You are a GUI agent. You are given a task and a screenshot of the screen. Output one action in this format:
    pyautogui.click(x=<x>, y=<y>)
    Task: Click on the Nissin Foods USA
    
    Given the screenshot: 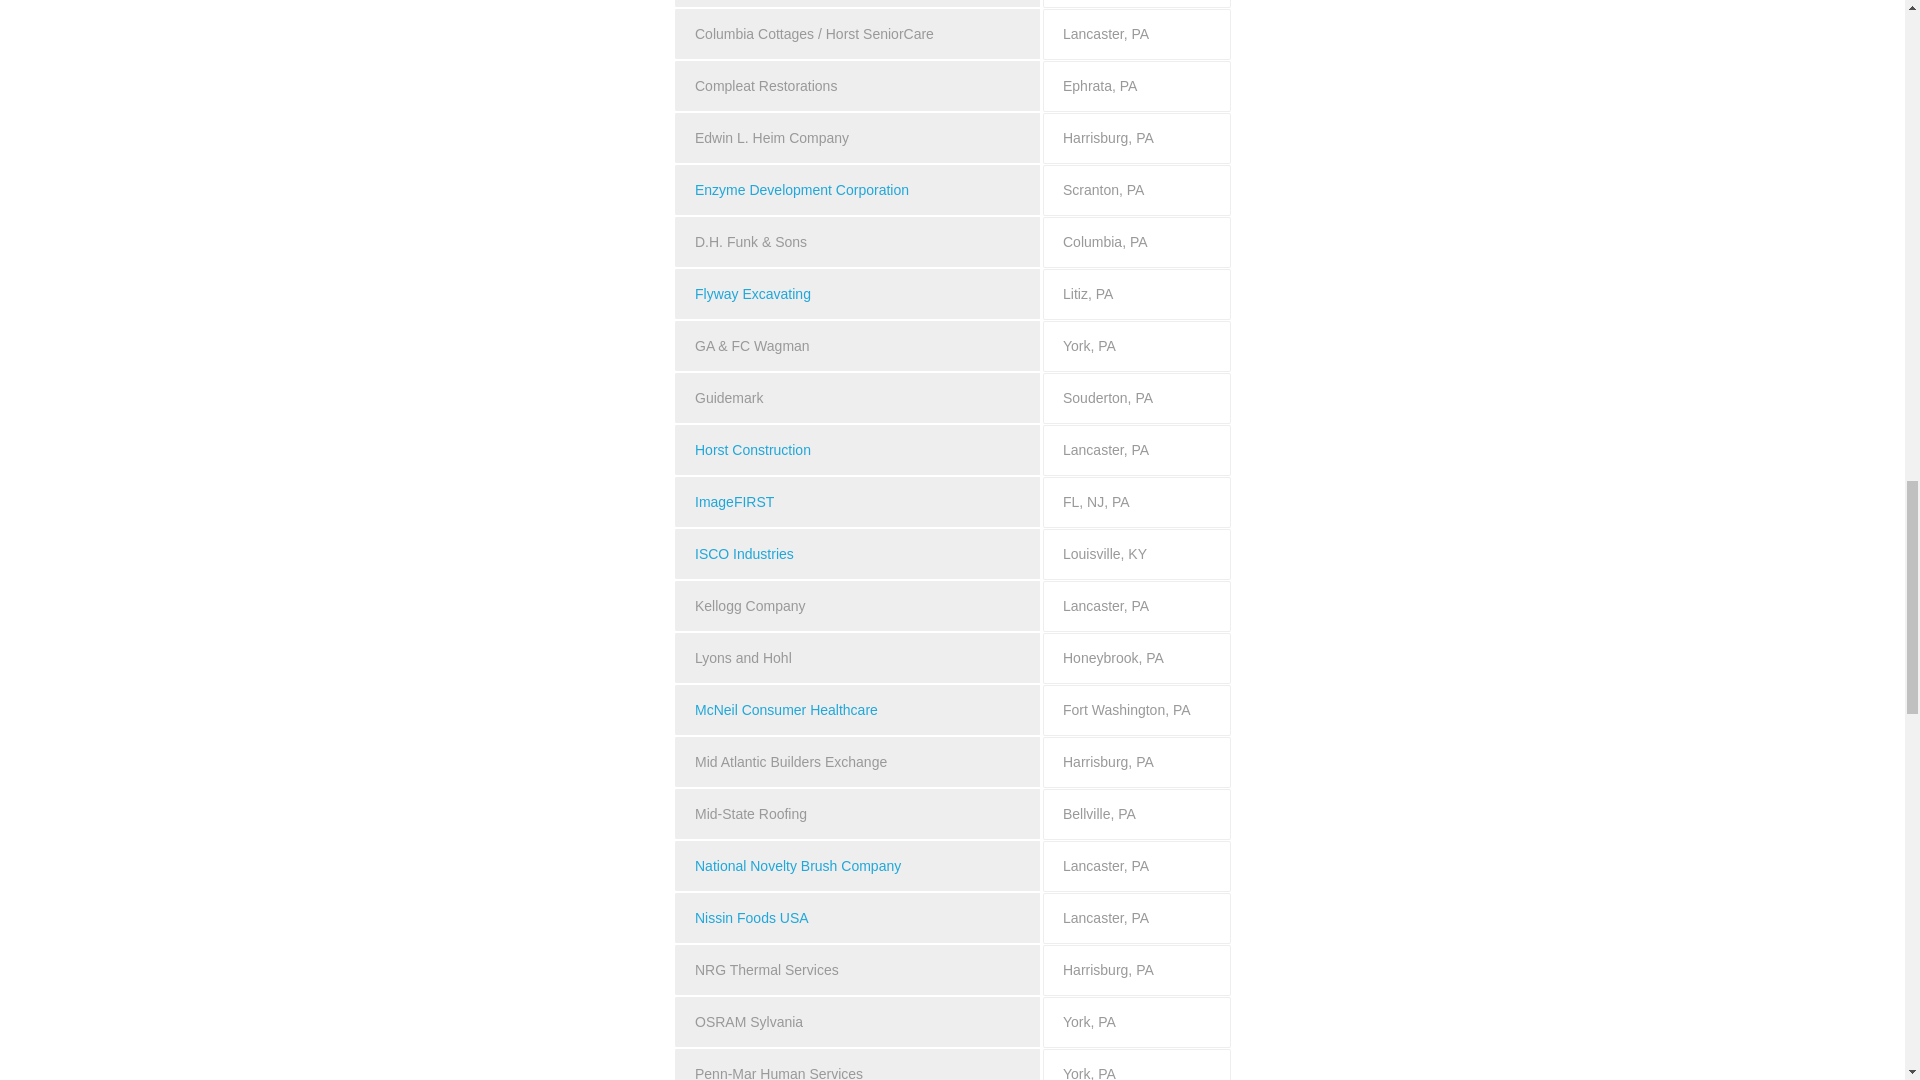 What is the action you would take?
    pyautogui.click(x=752, y=918)
    